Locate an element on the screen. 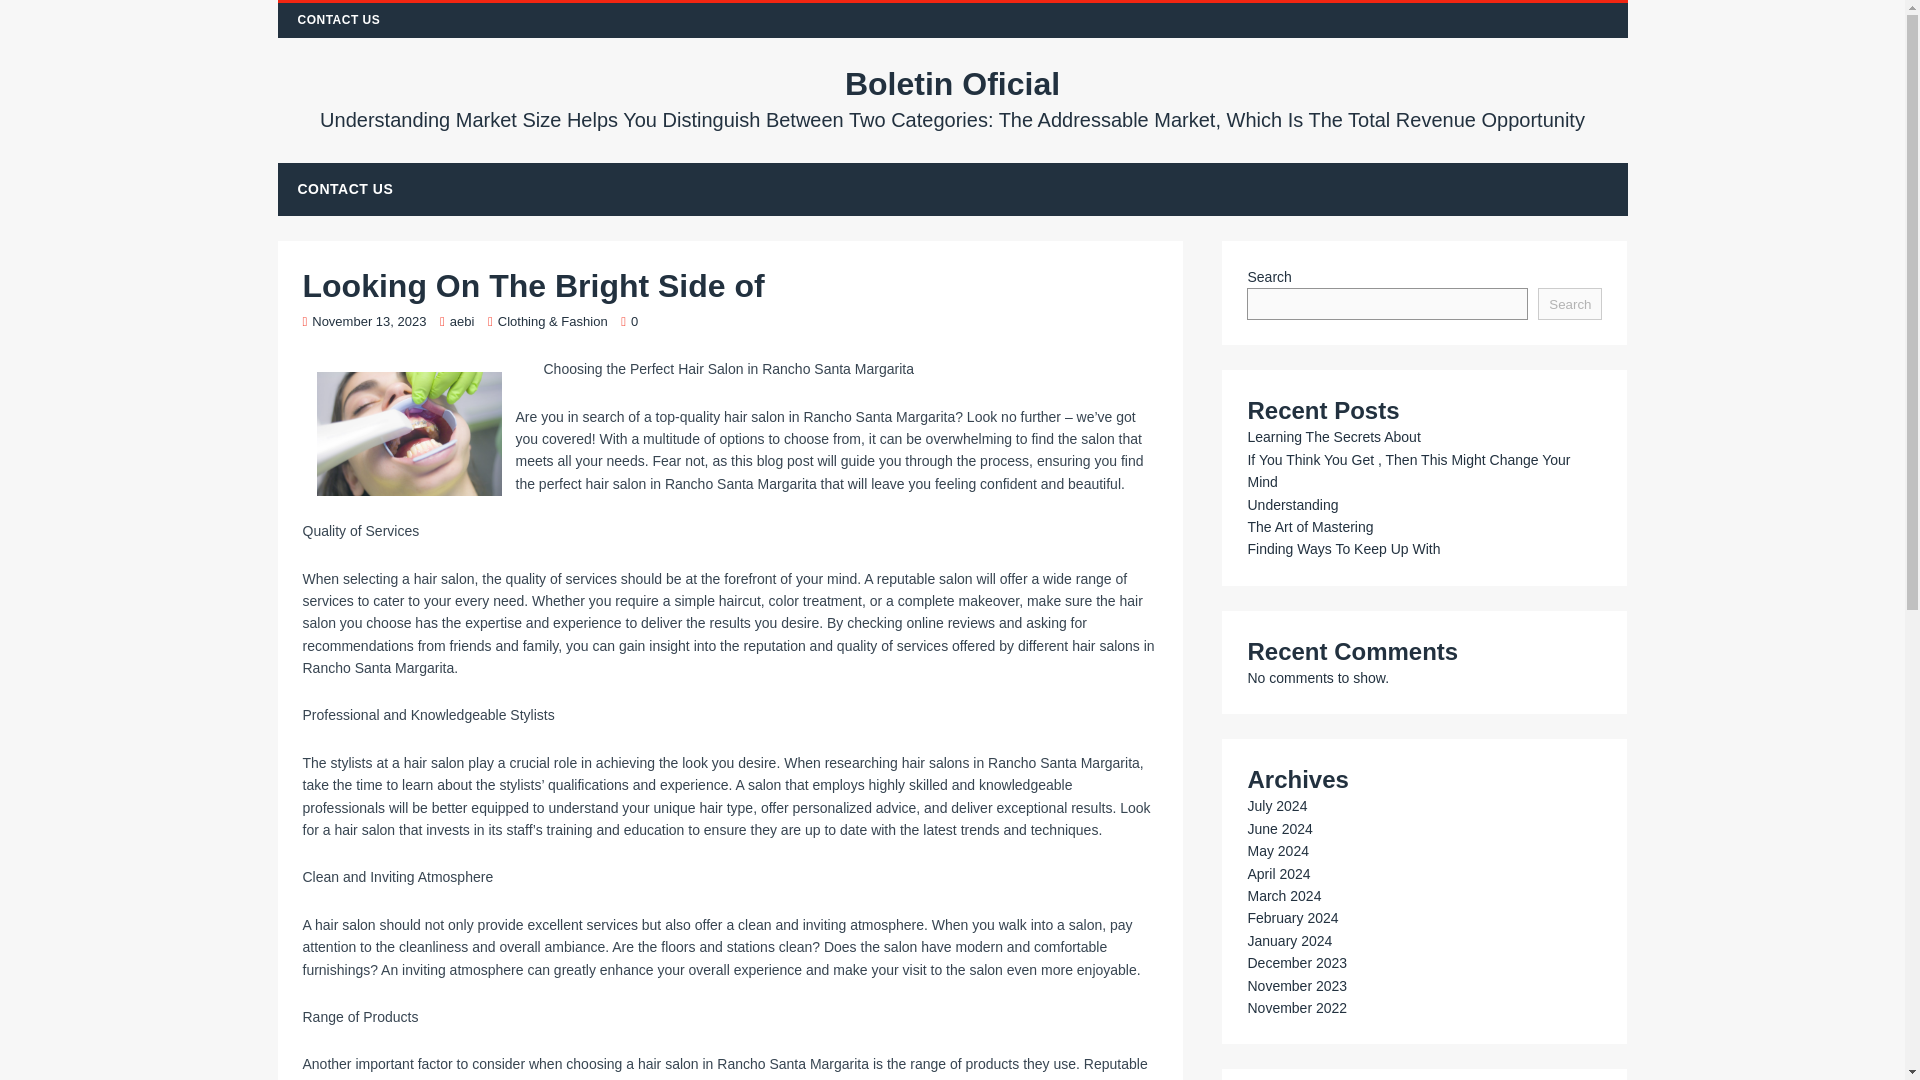  November 13, 2023 is located at coordinates (368, 322).